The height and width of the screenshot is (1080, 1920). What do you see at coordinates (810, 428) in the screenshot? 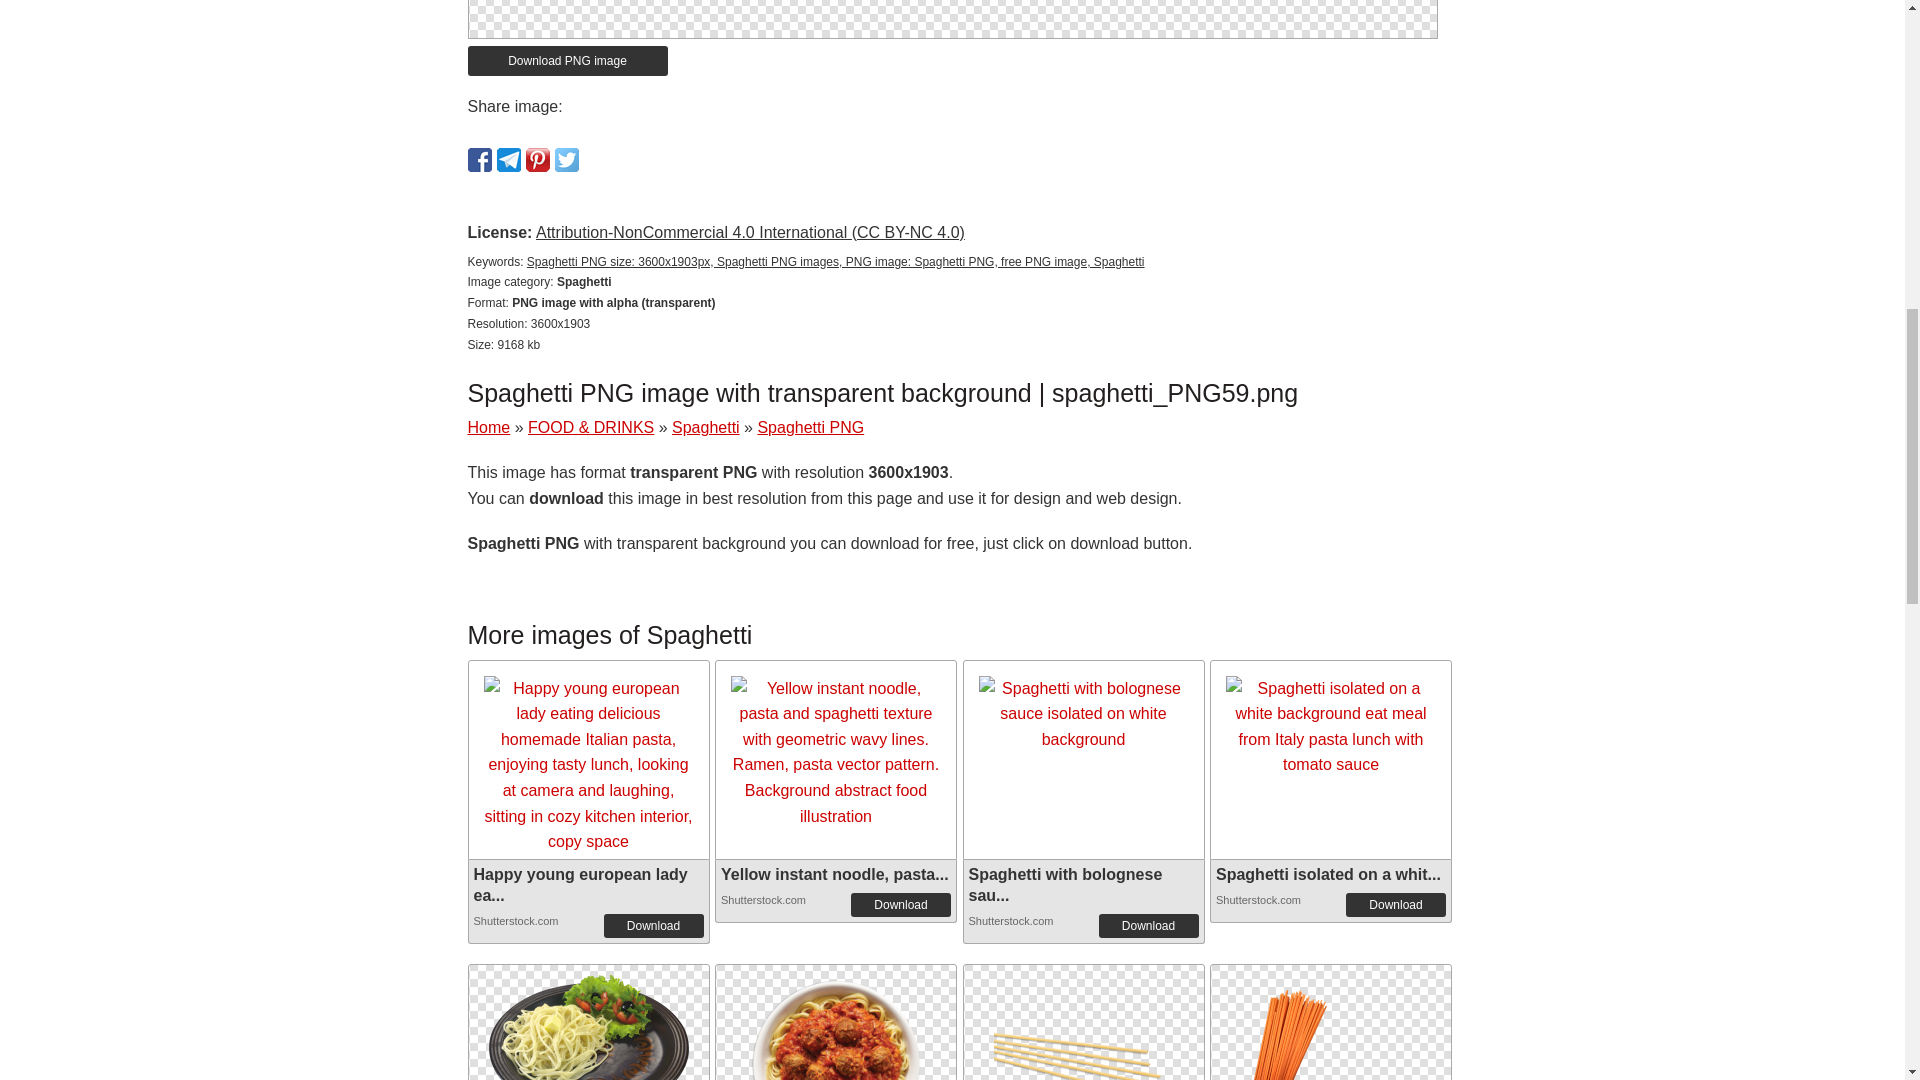
I see `Spaghetti PNG` at bounding box center [810, 428].